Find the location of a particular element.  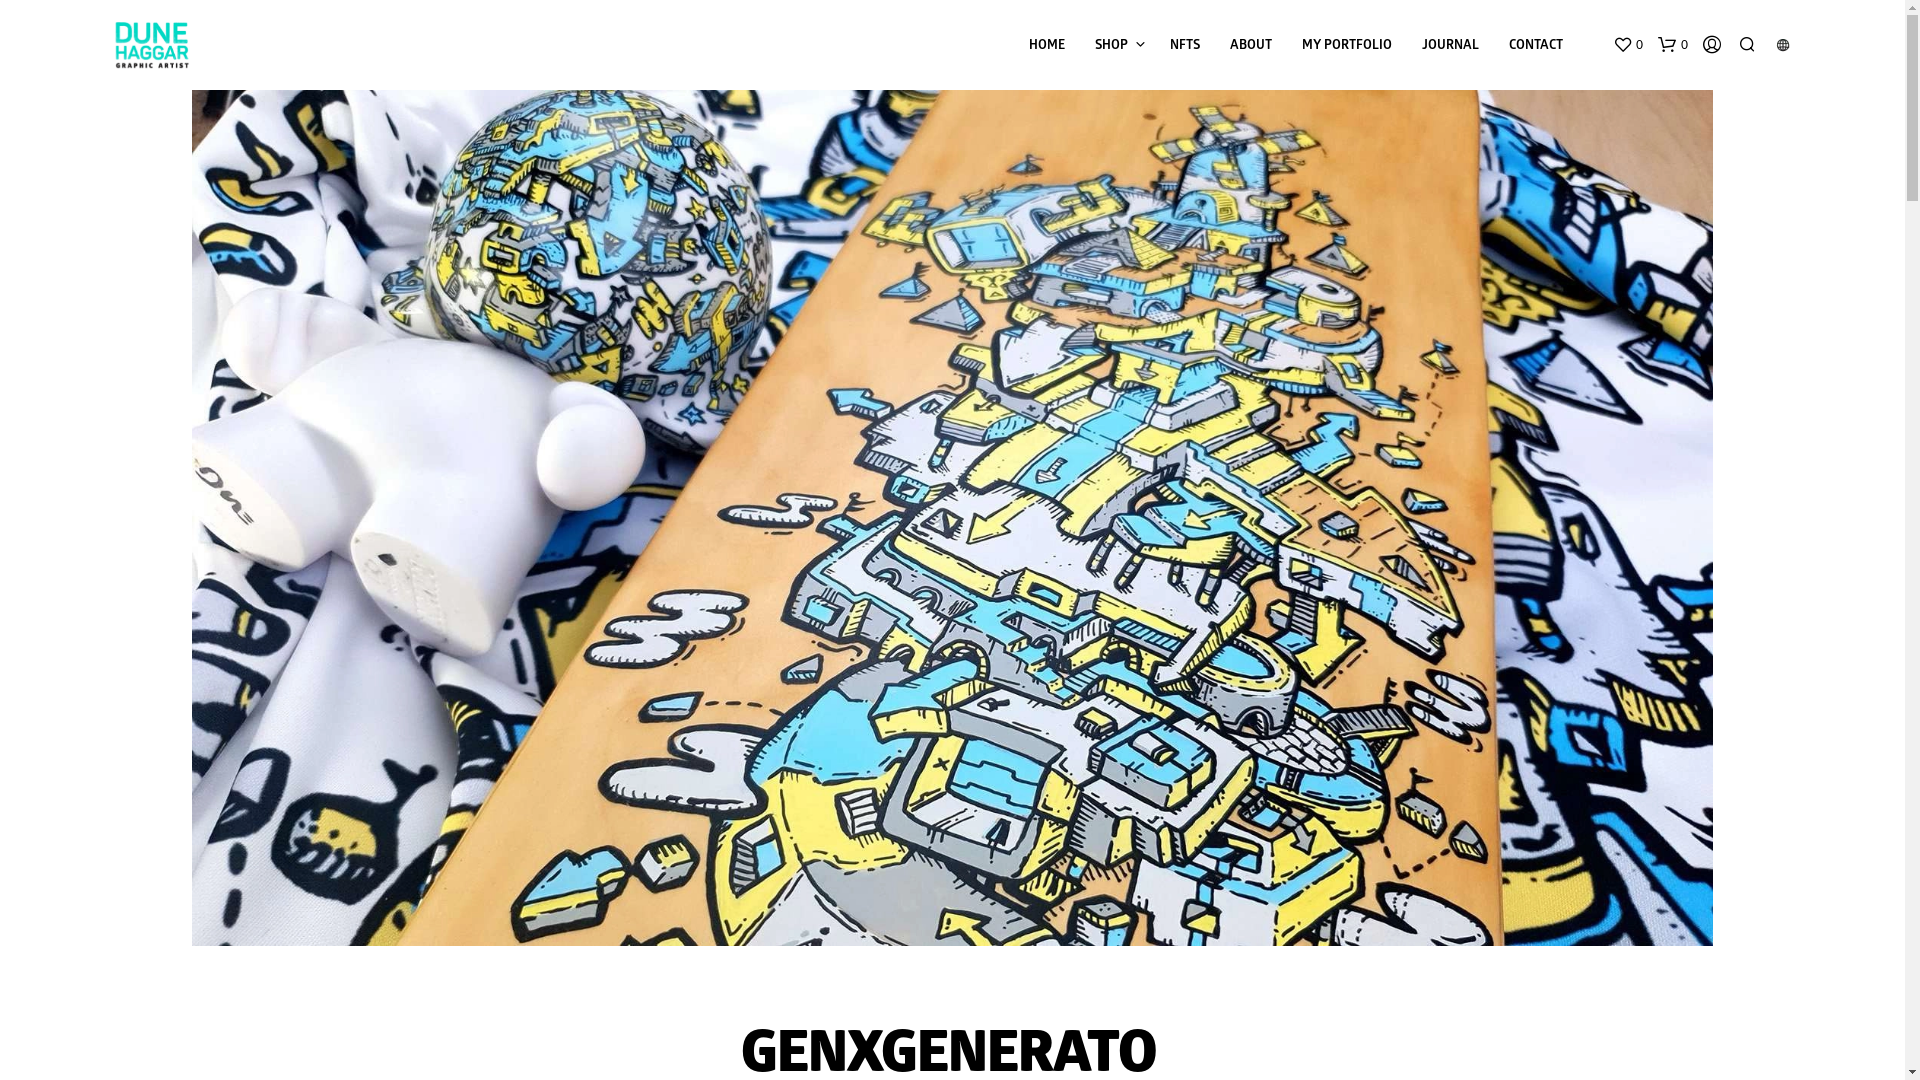

NFTS is located at coordinates (1184, 47).